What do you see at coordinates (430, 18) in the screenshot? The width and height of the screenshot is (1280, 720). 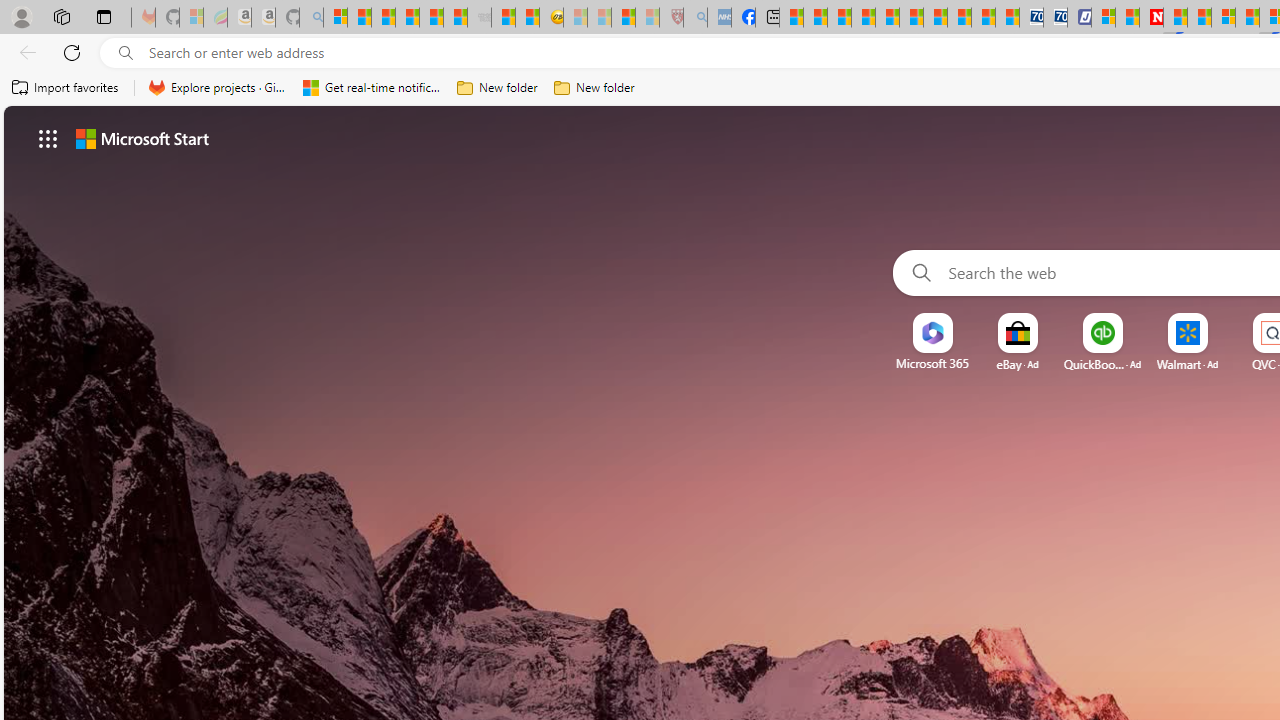 I see `New Report Confirms 2023 Was Record Hot | Watch` at bounding box center [430, 18].